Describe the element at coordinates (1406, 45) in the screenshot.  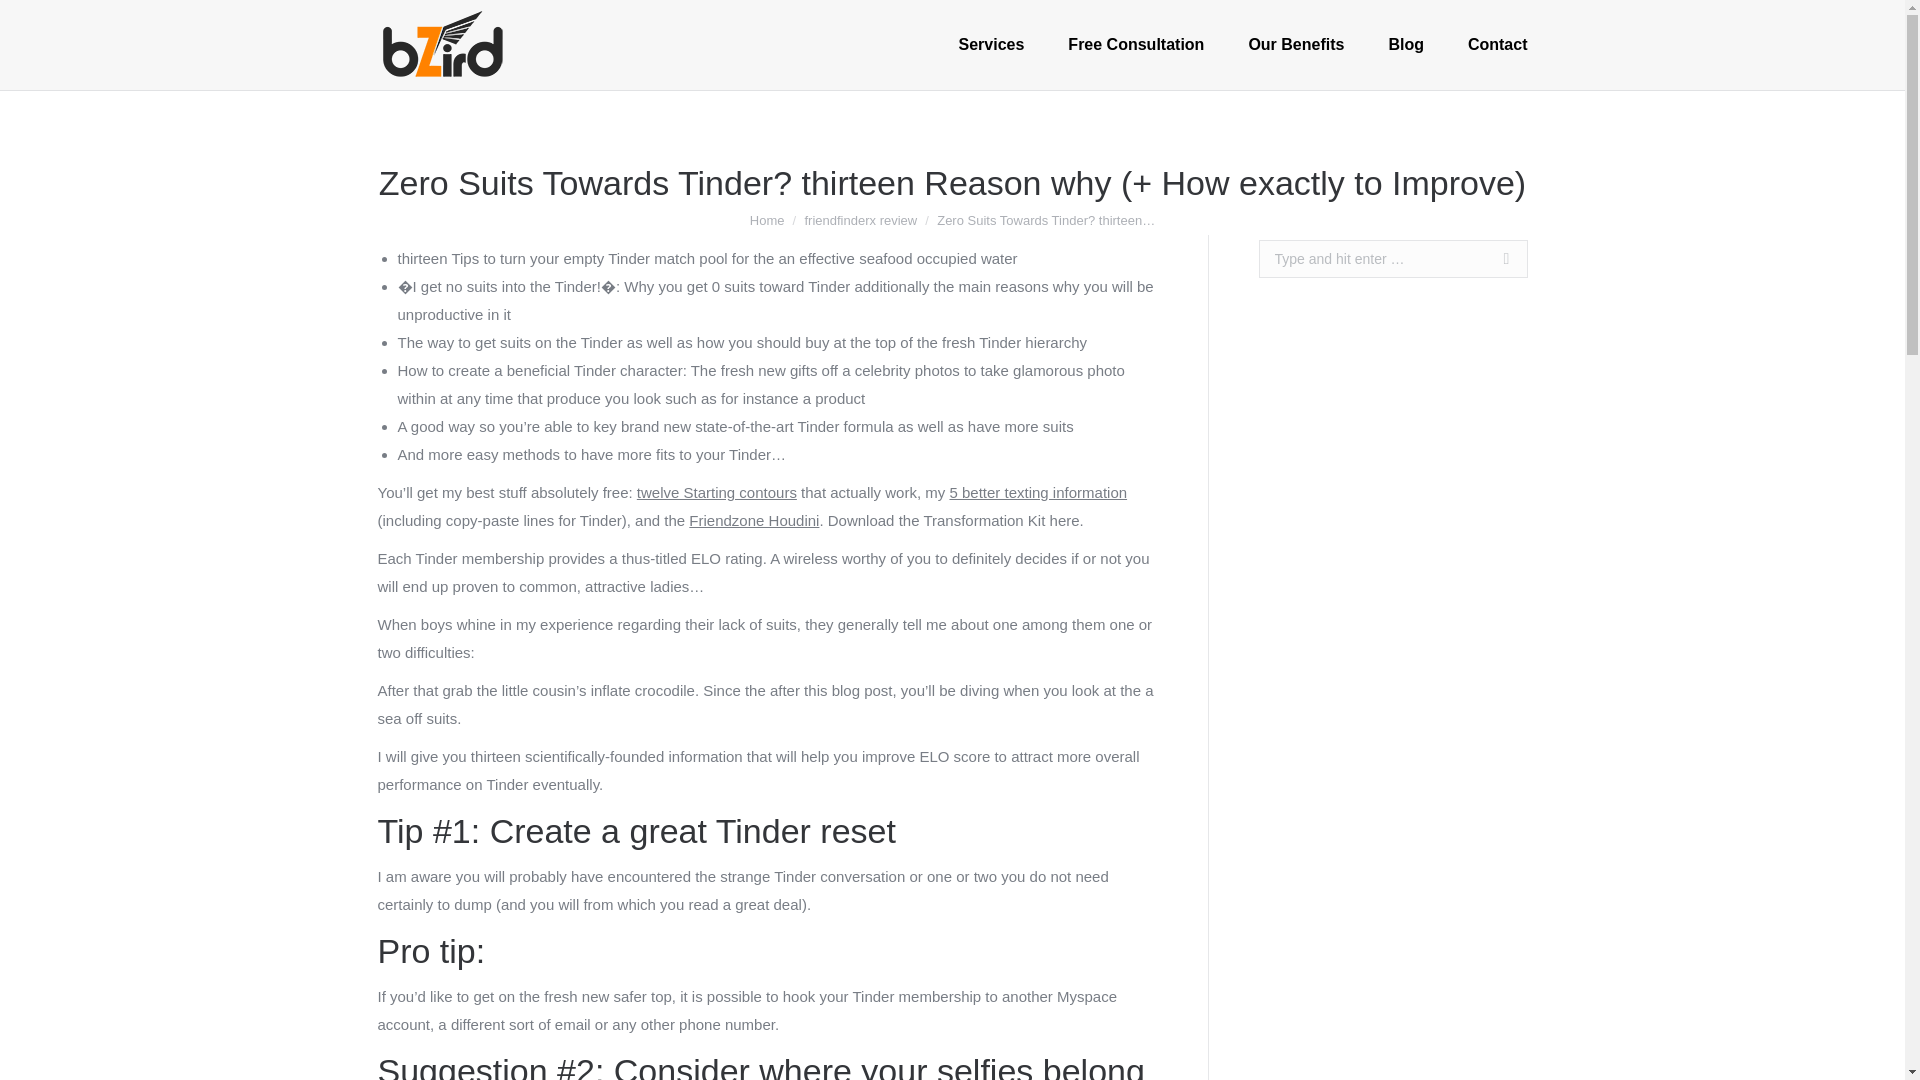
I see `Blog` at that location.